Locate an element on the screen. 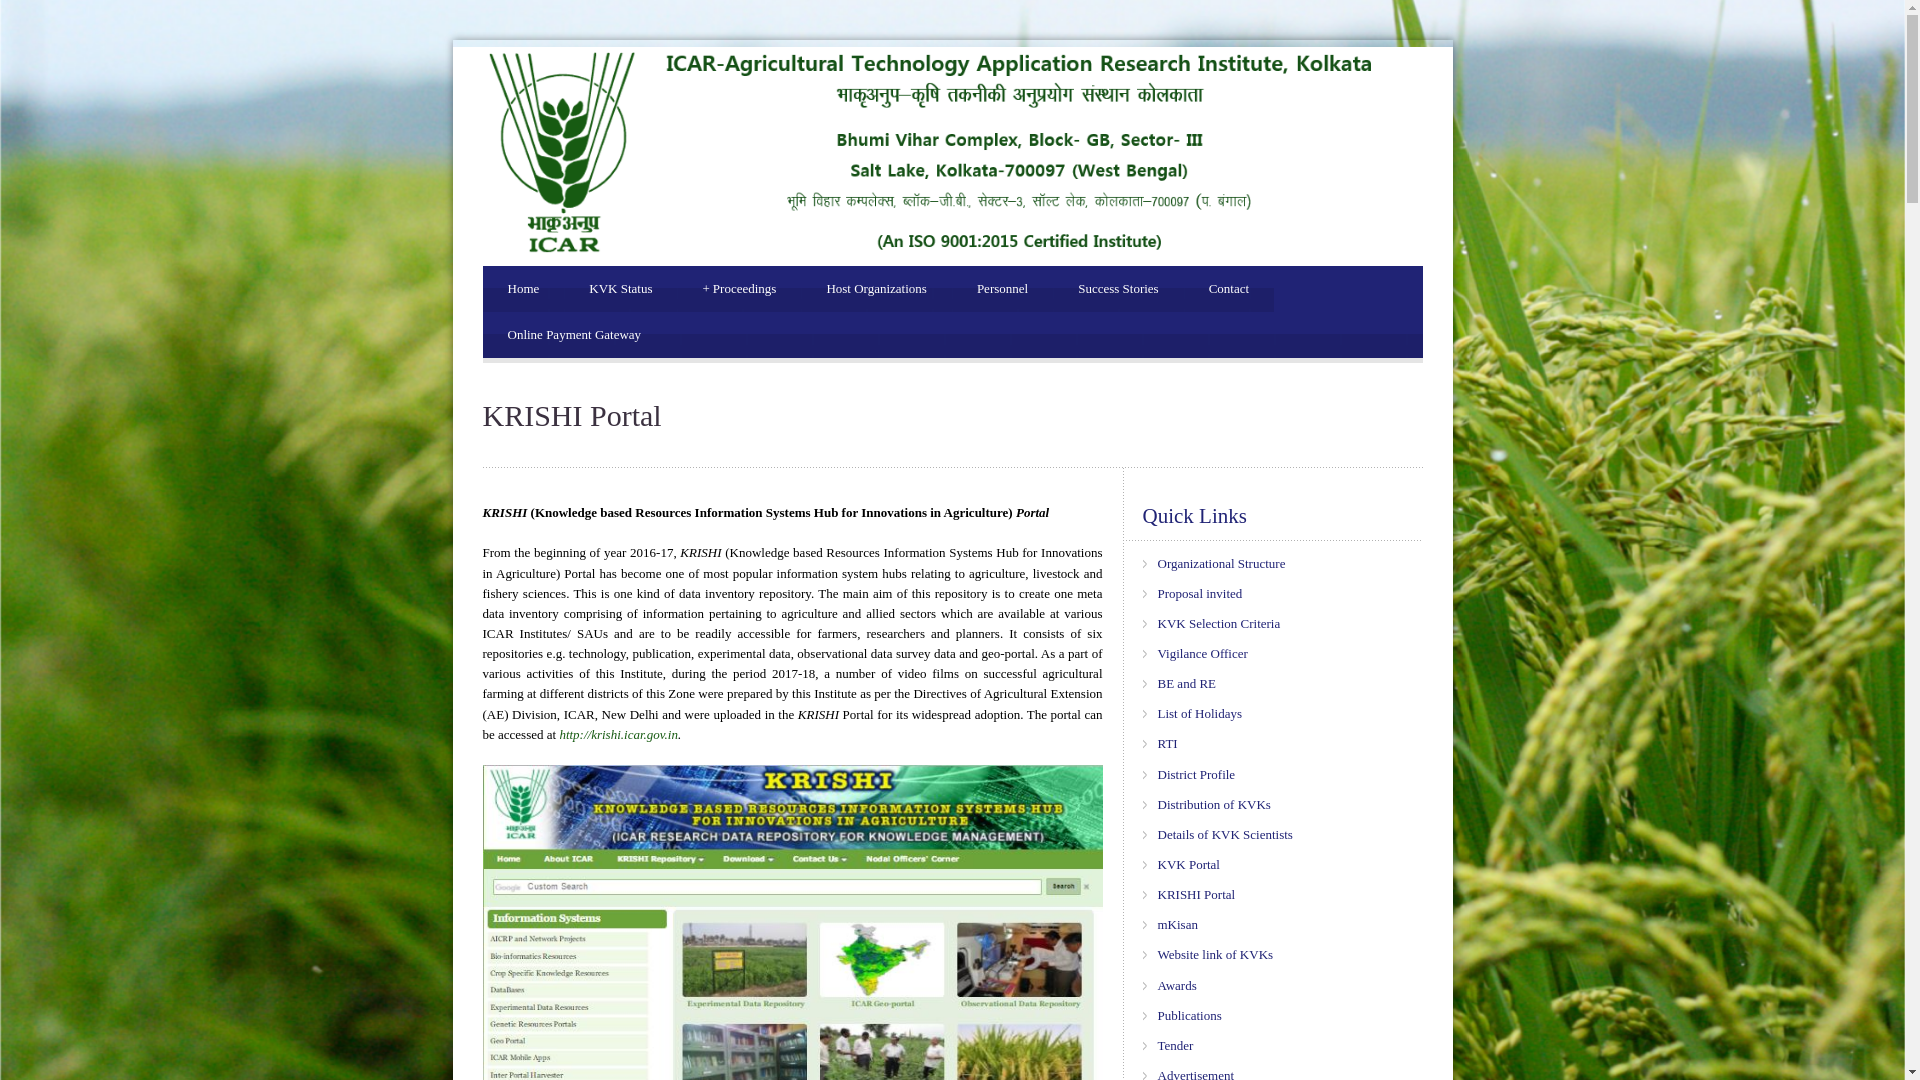 The width and height of the screenshot is (1920, 1080). KVK Status is located at coordinates (620, 288).